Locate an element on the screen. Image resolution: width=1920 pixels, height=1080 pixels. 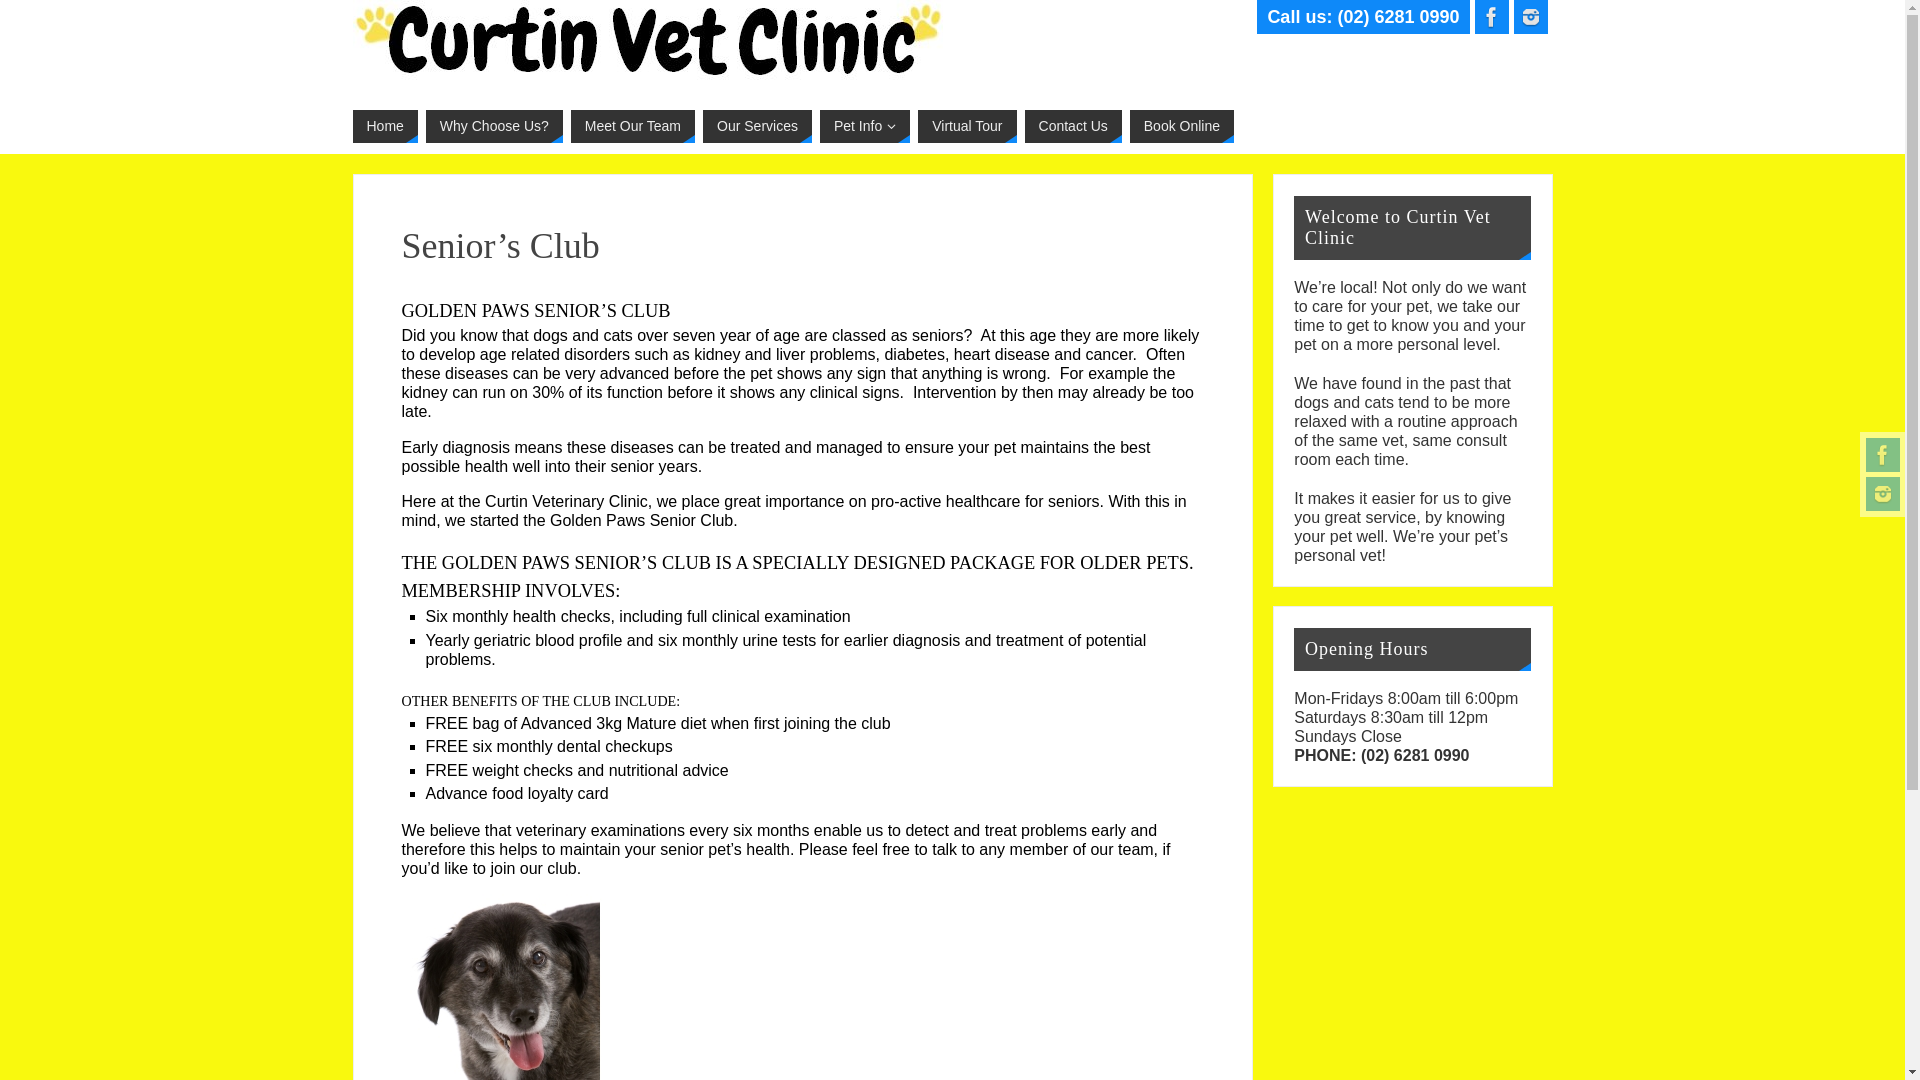
Contact Us is located at coordinates (1074, 126).